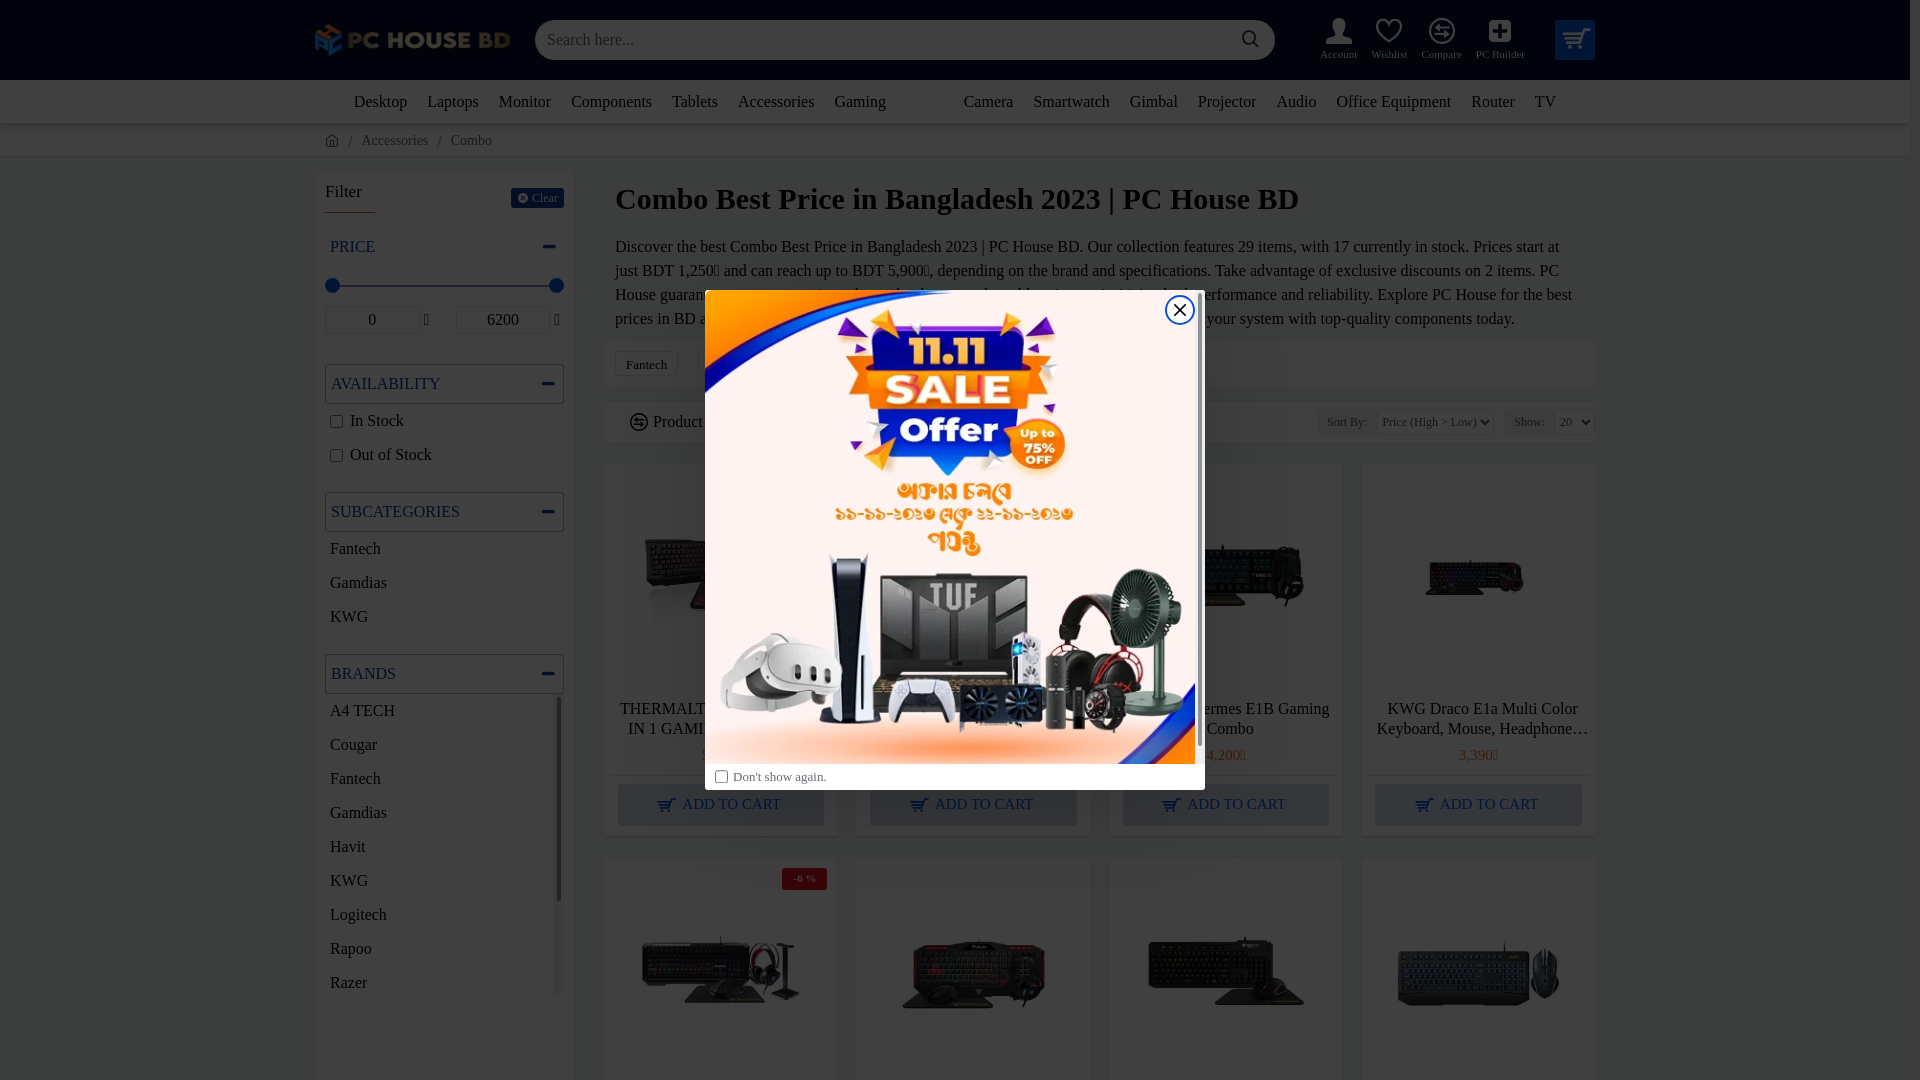 Image resolution: width=1920 pixels, height=1080 pixels. Describe the element at coordinates (444, 247) in the screenshot. I see `PRICE` at that location.